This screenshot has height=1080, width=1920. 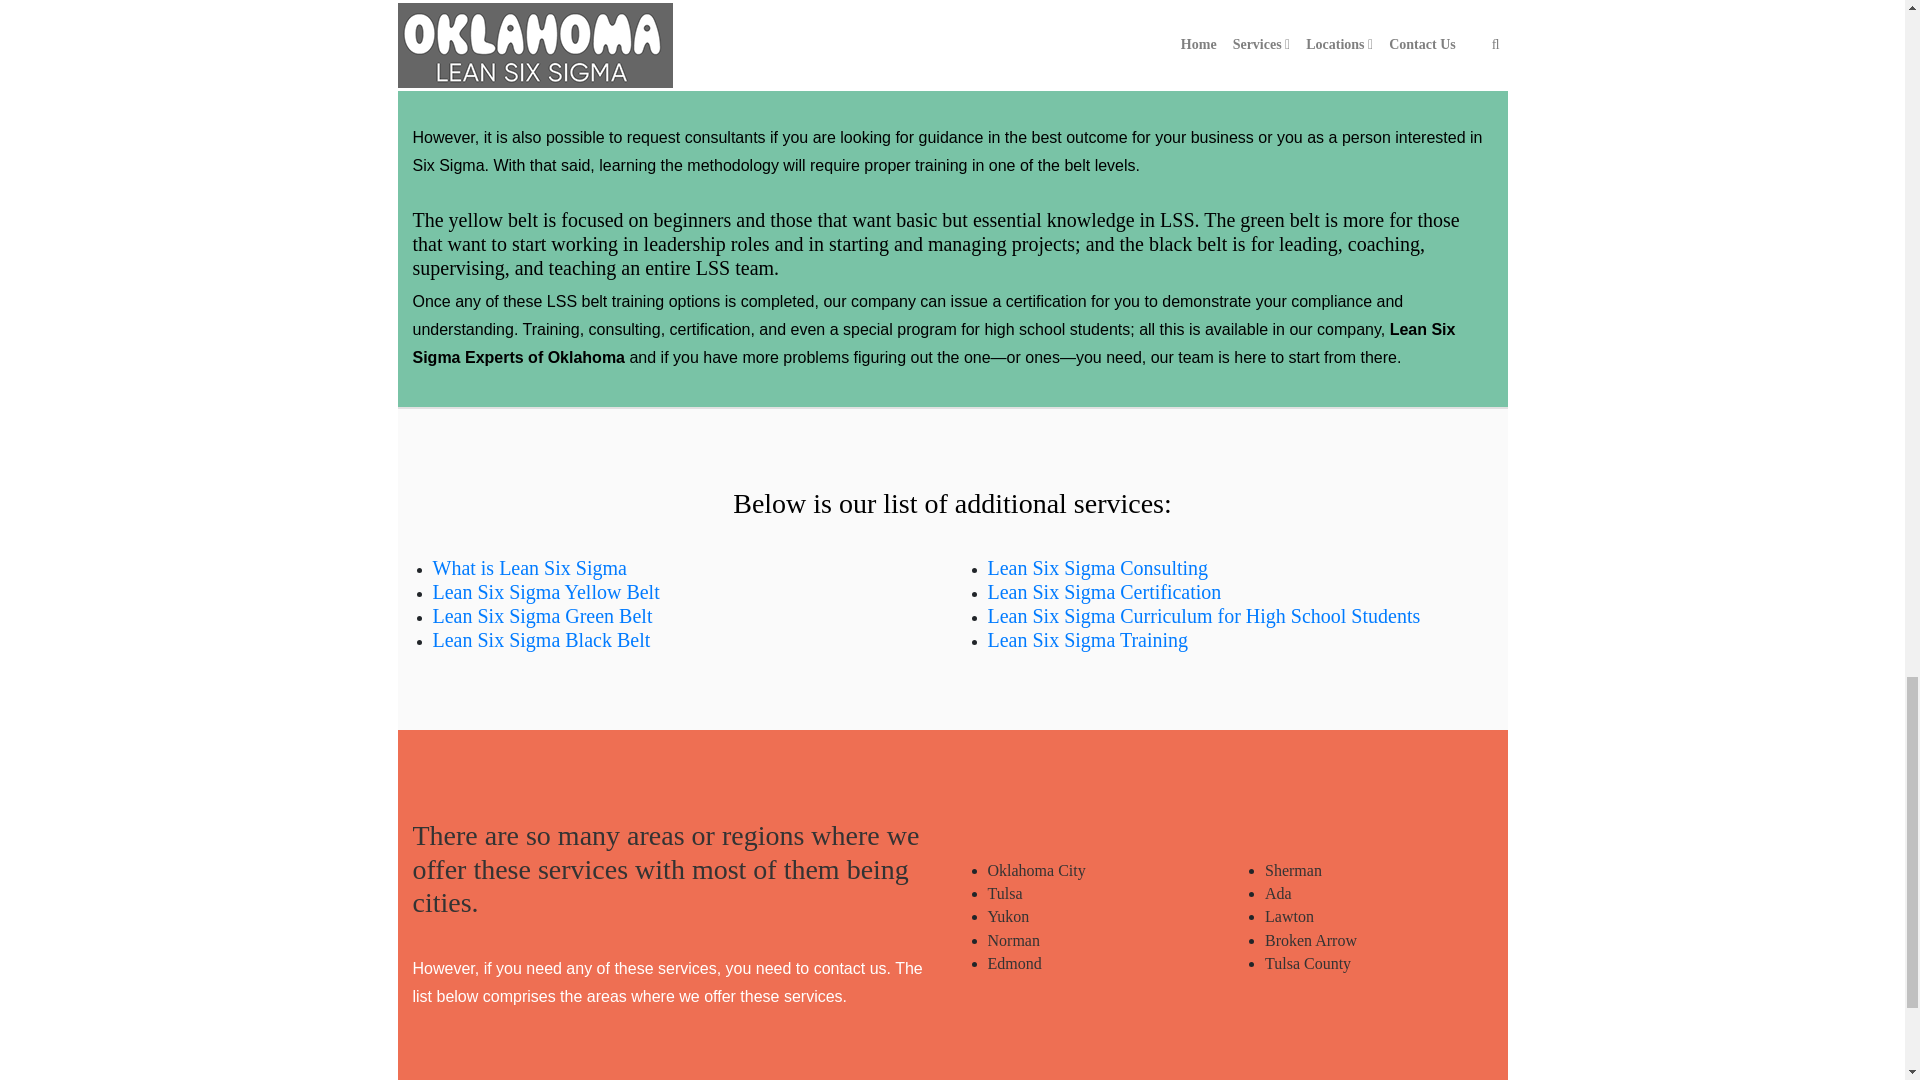 I want to click on Lean Six Sigma Certification, so click(x=1104, y=592).